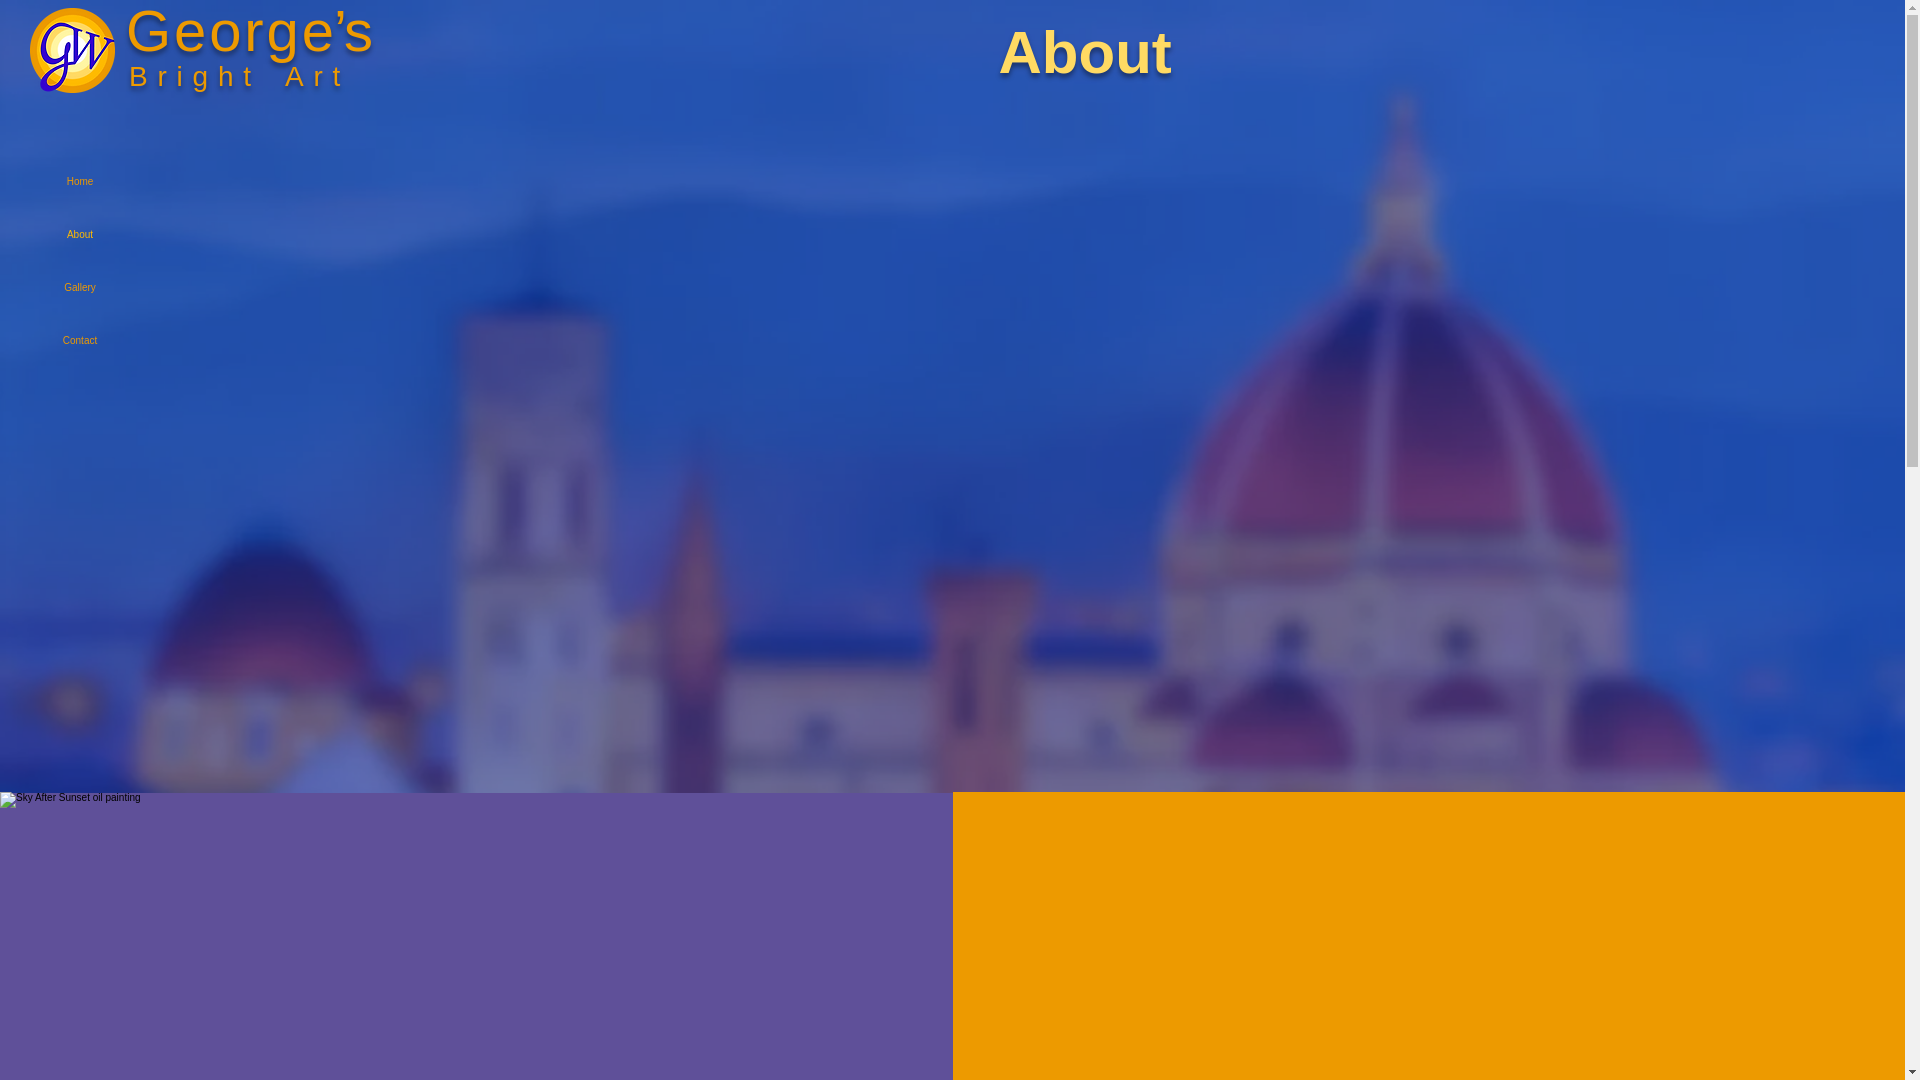 This screenshot has height=1080, width=1920. I want to click on About, so click(80, 234).